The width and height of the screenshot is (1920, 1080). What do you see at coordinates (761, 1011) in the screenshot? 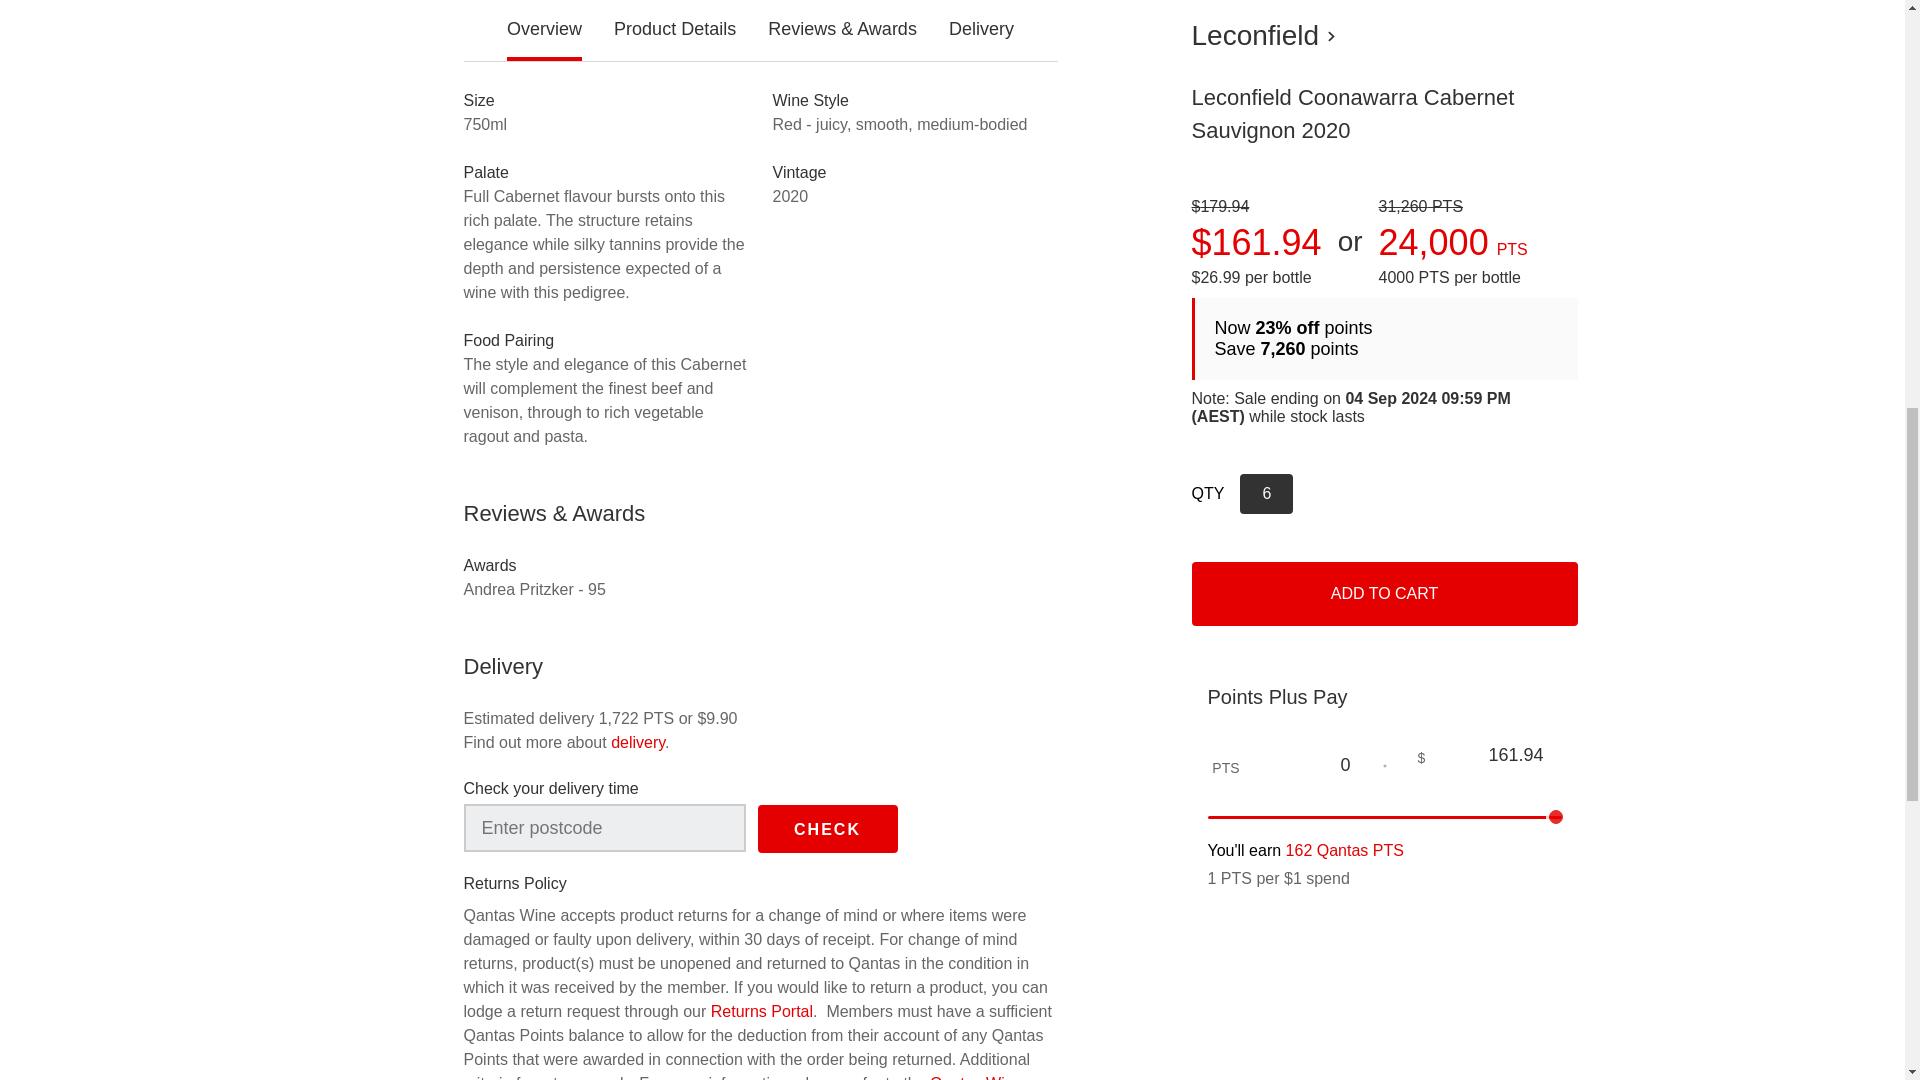
I see `Returns Portal` at bounding box center [761, 1011].